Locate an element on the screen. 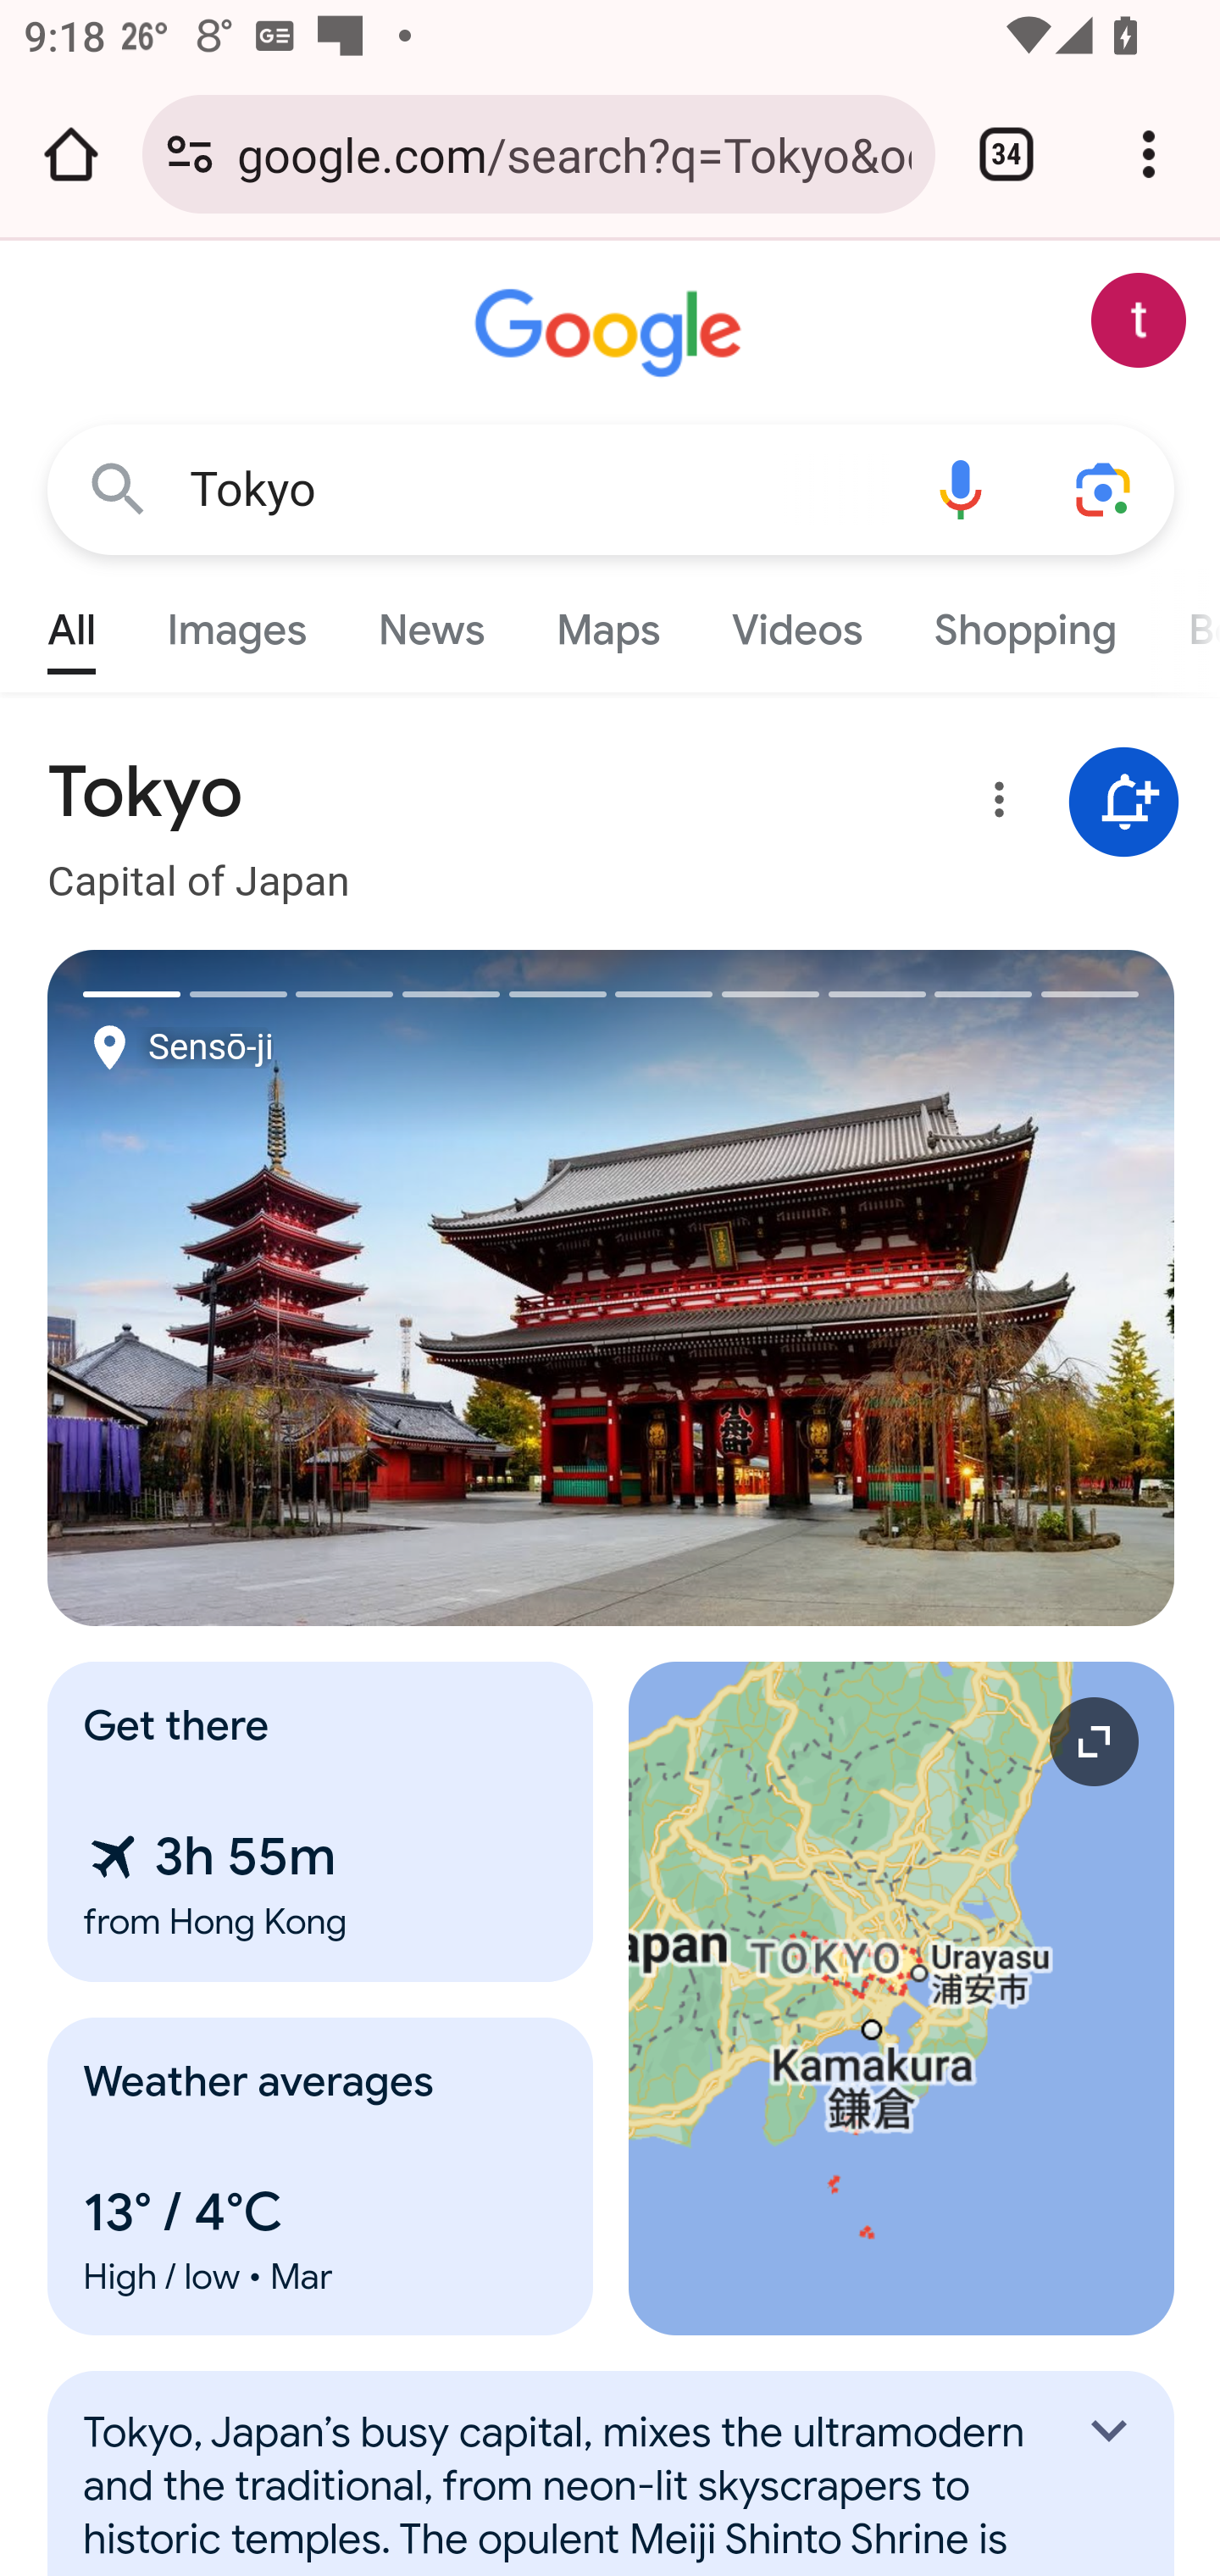 The width and height of the screenshot is (1220, 2576). Videos is located at coordinates (798, 622).